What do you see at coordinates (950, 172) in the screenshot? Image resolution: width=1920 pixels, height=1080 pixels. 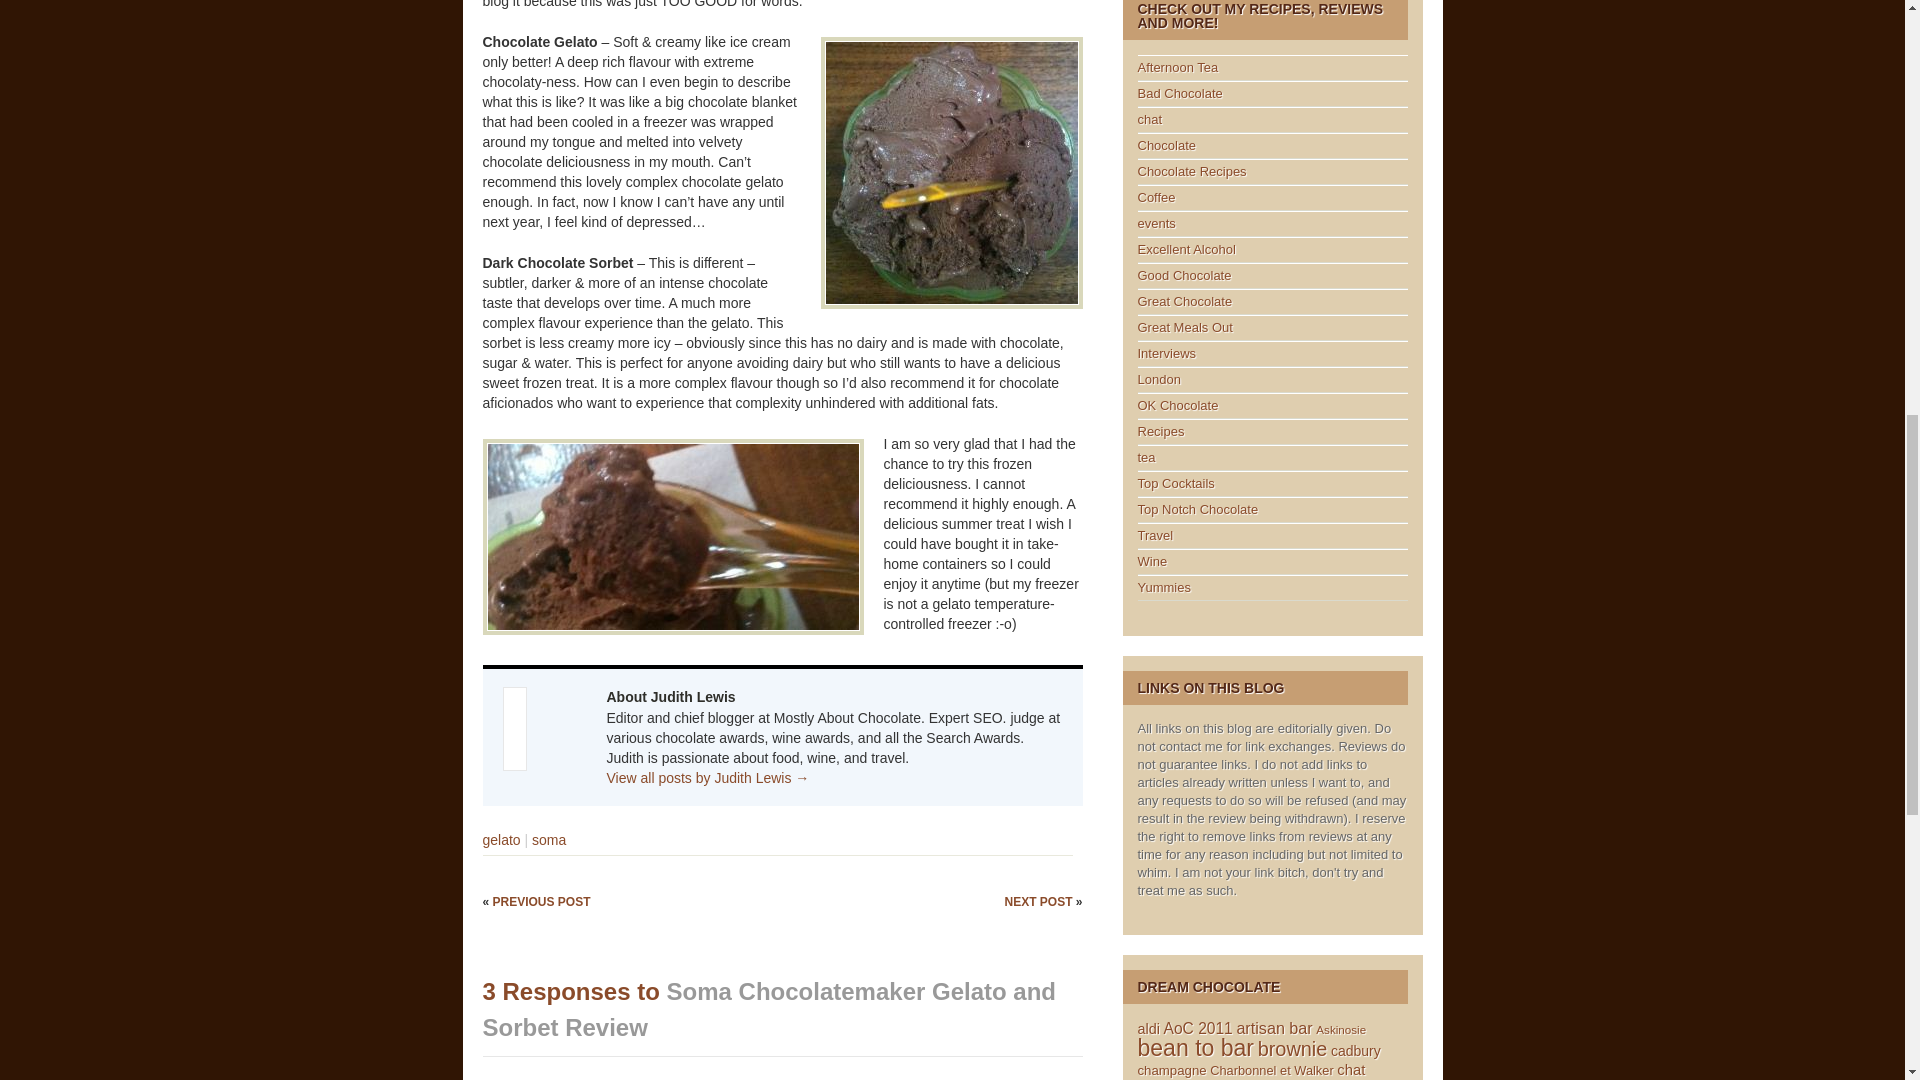 I see `gelato sorbet split` at bounding box center [950, 172].